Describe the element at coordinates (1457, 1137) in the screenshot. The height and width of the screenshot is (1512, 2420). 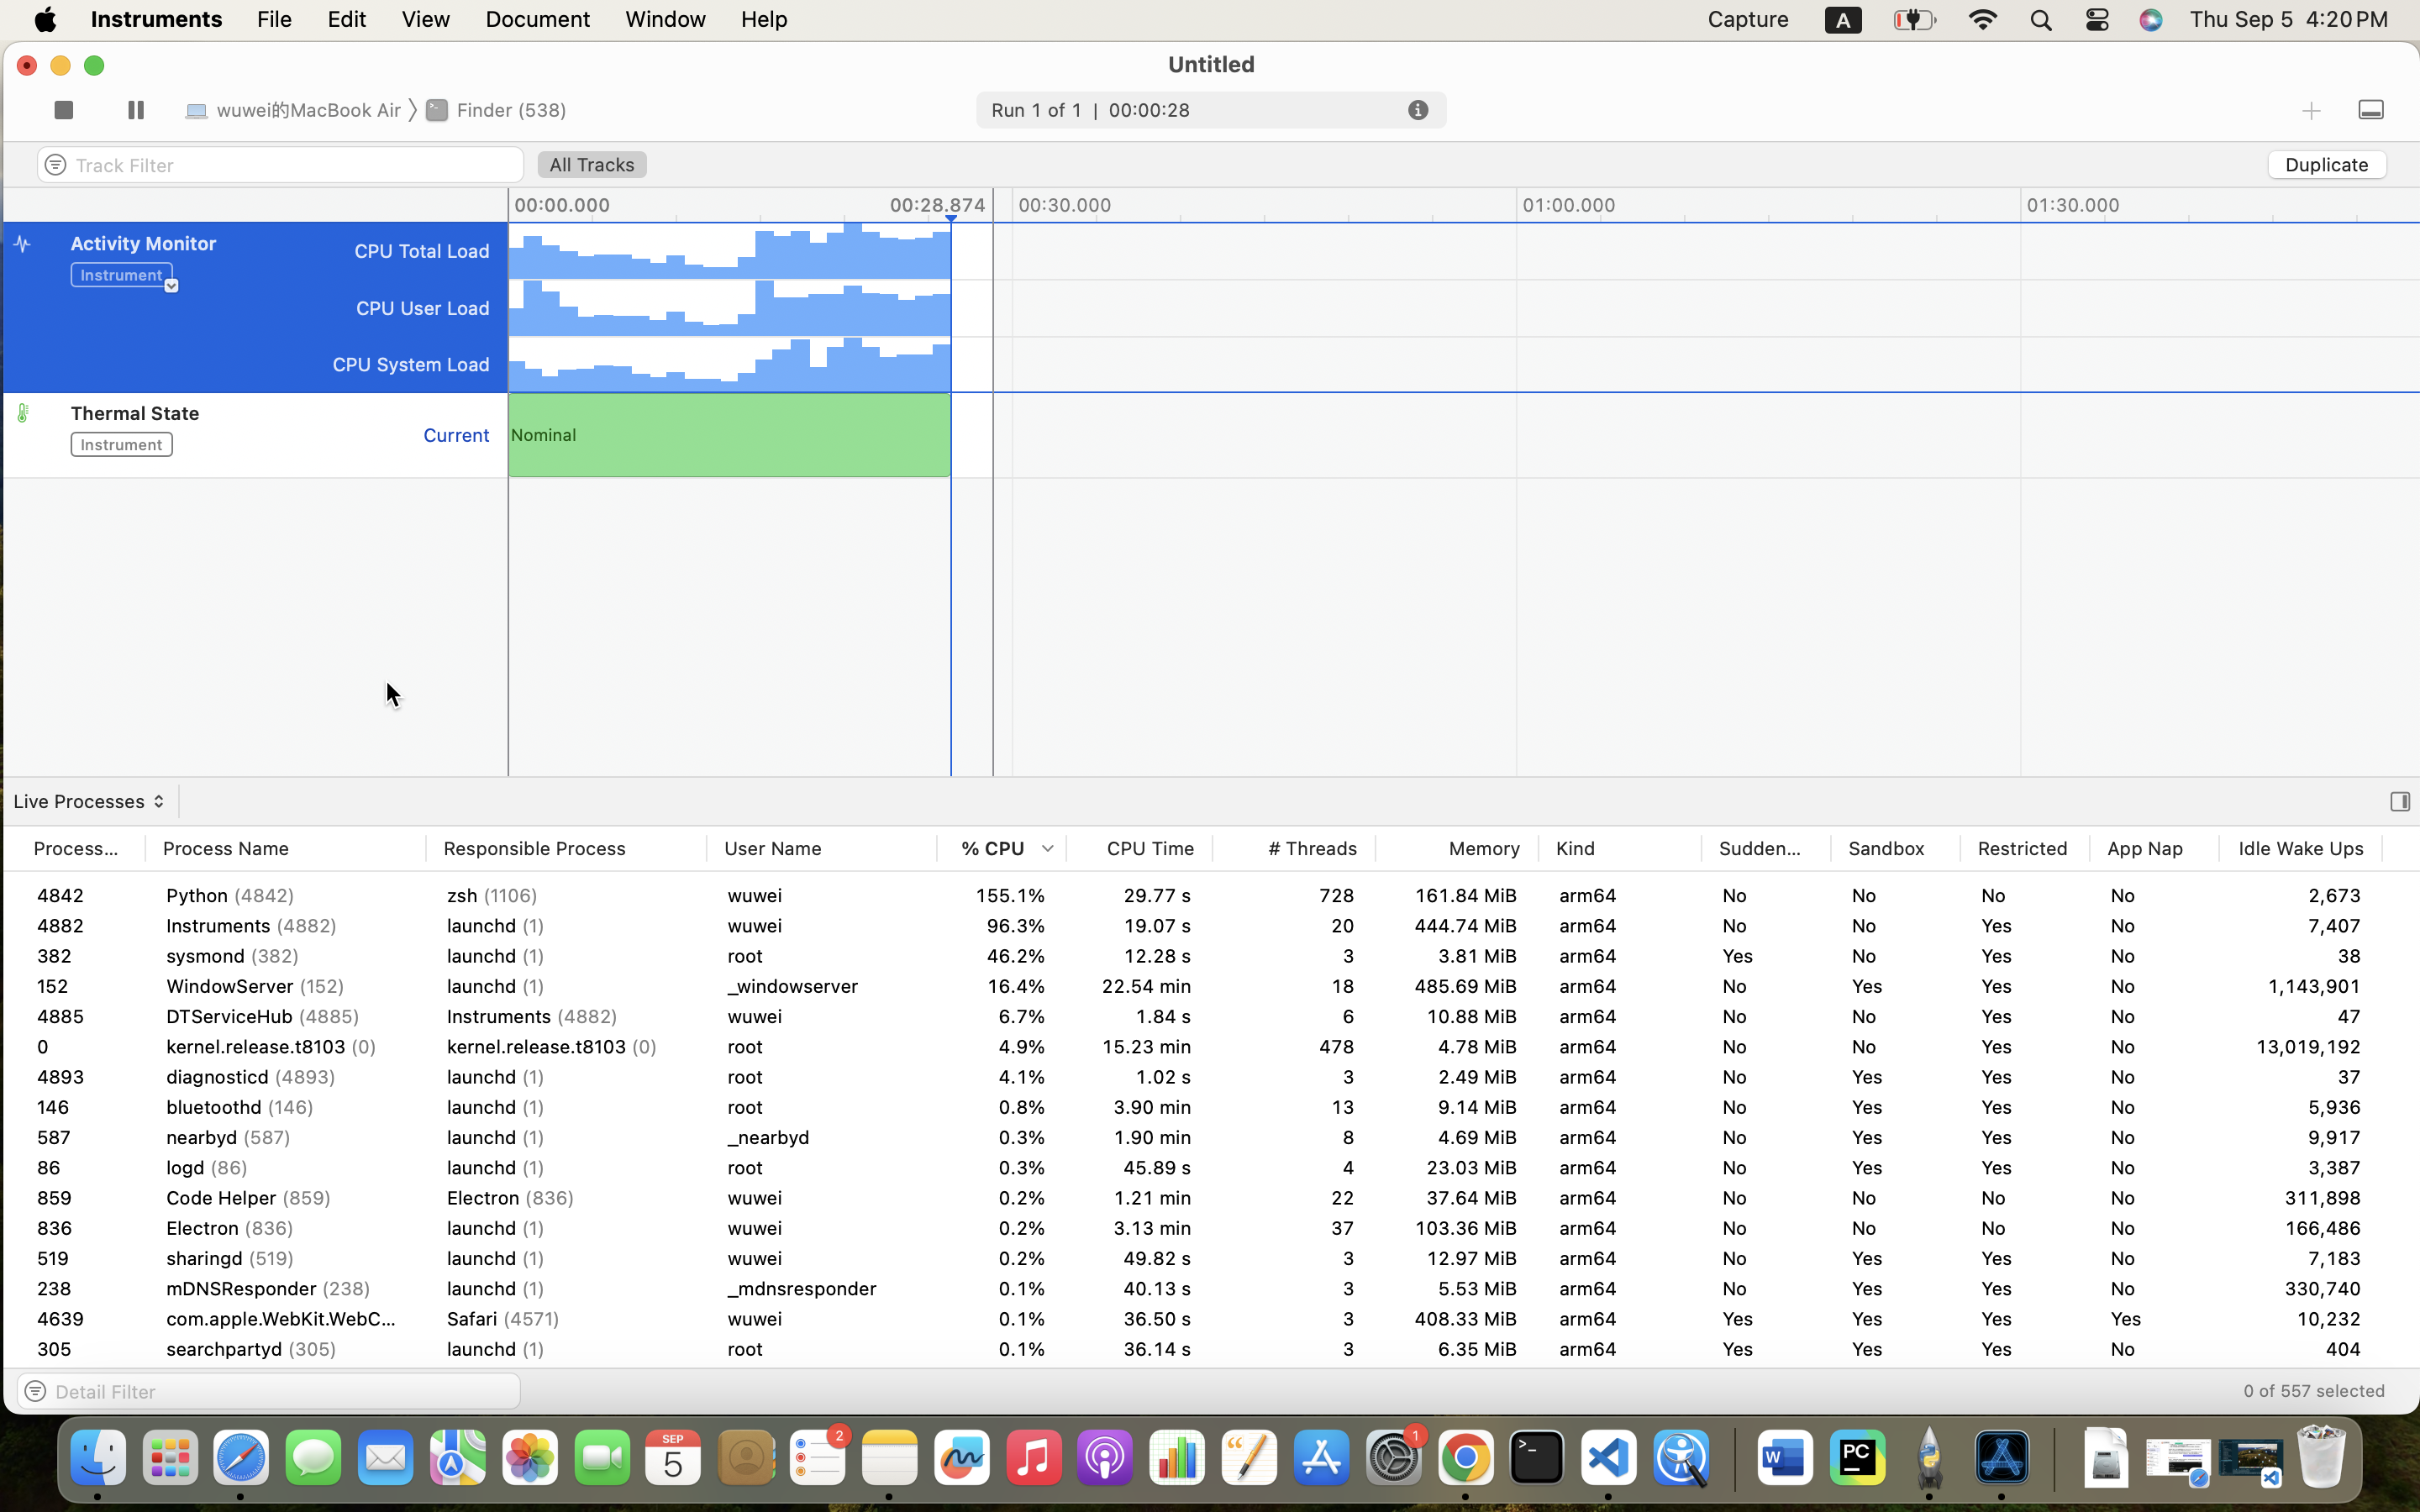
I see `4.69 MiB` at that location.